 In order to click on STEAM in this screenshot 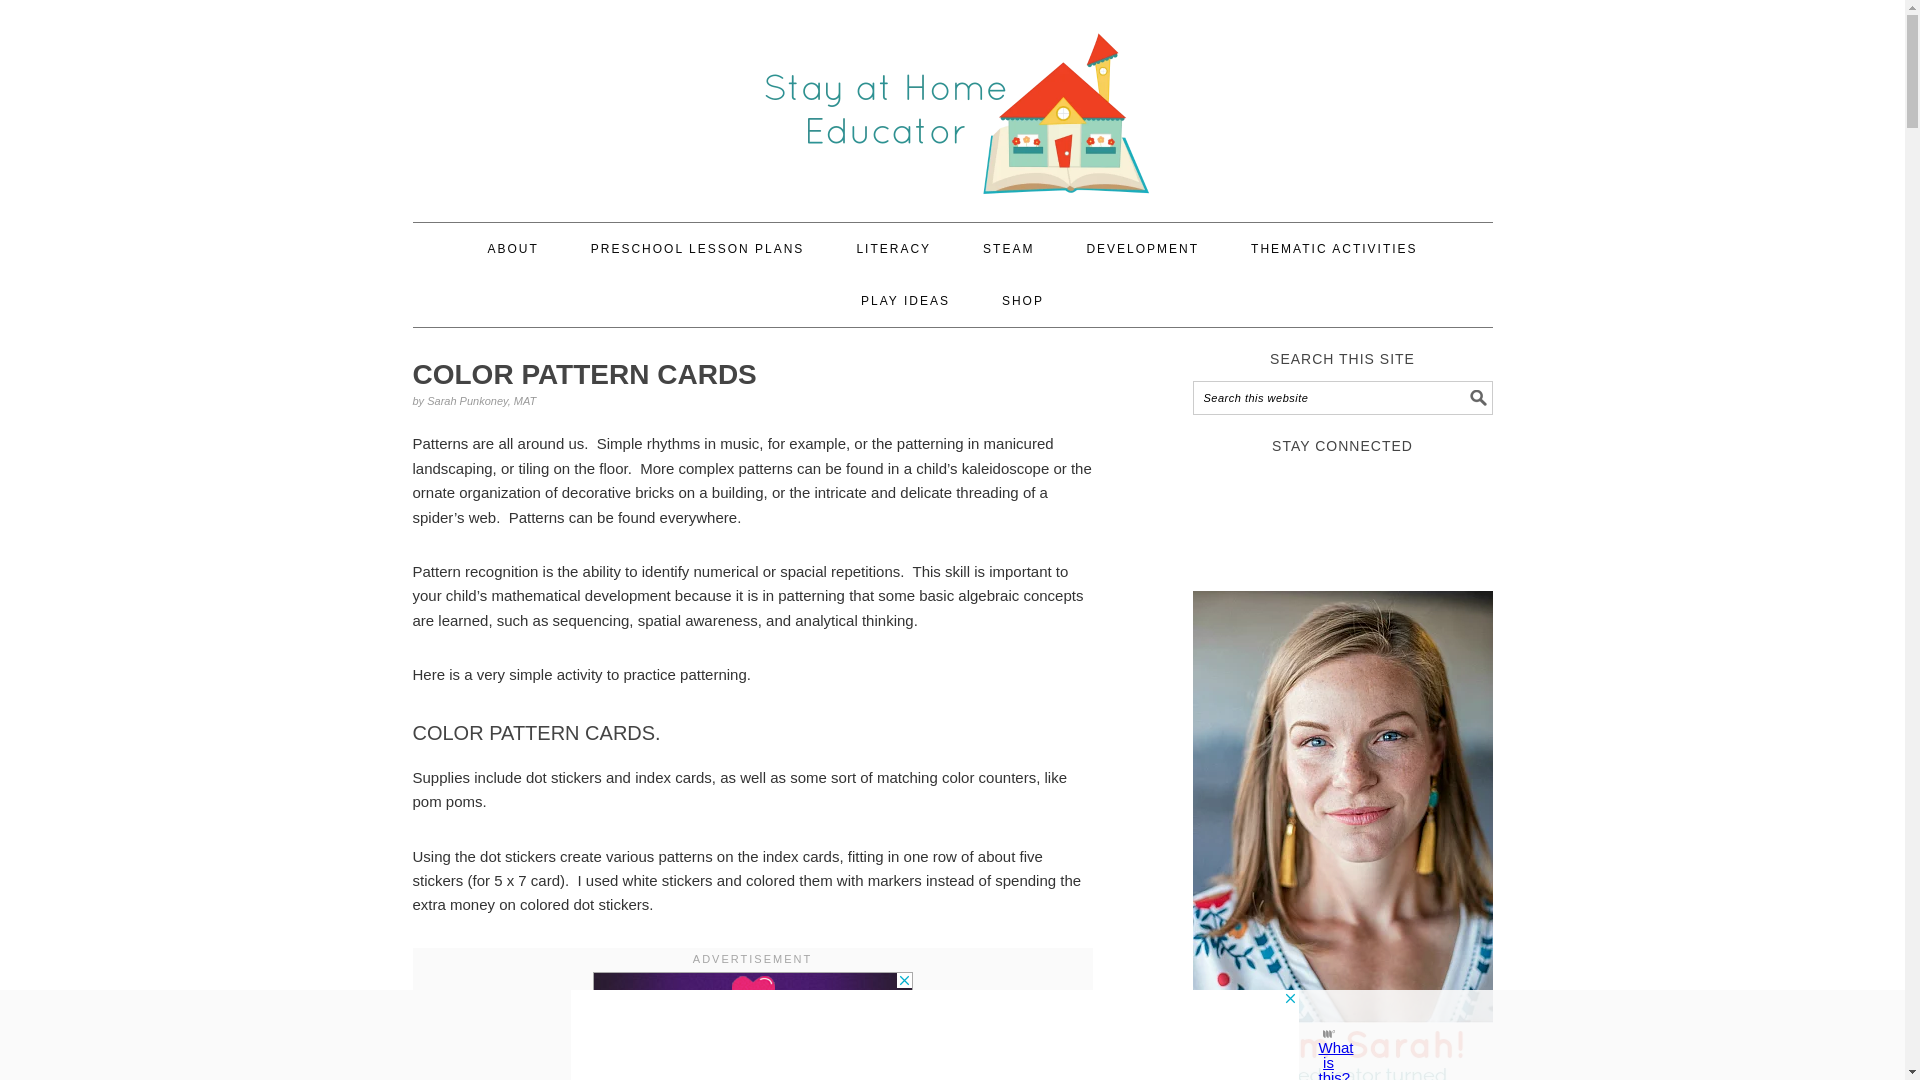, I will do `click(1008, 248)`.